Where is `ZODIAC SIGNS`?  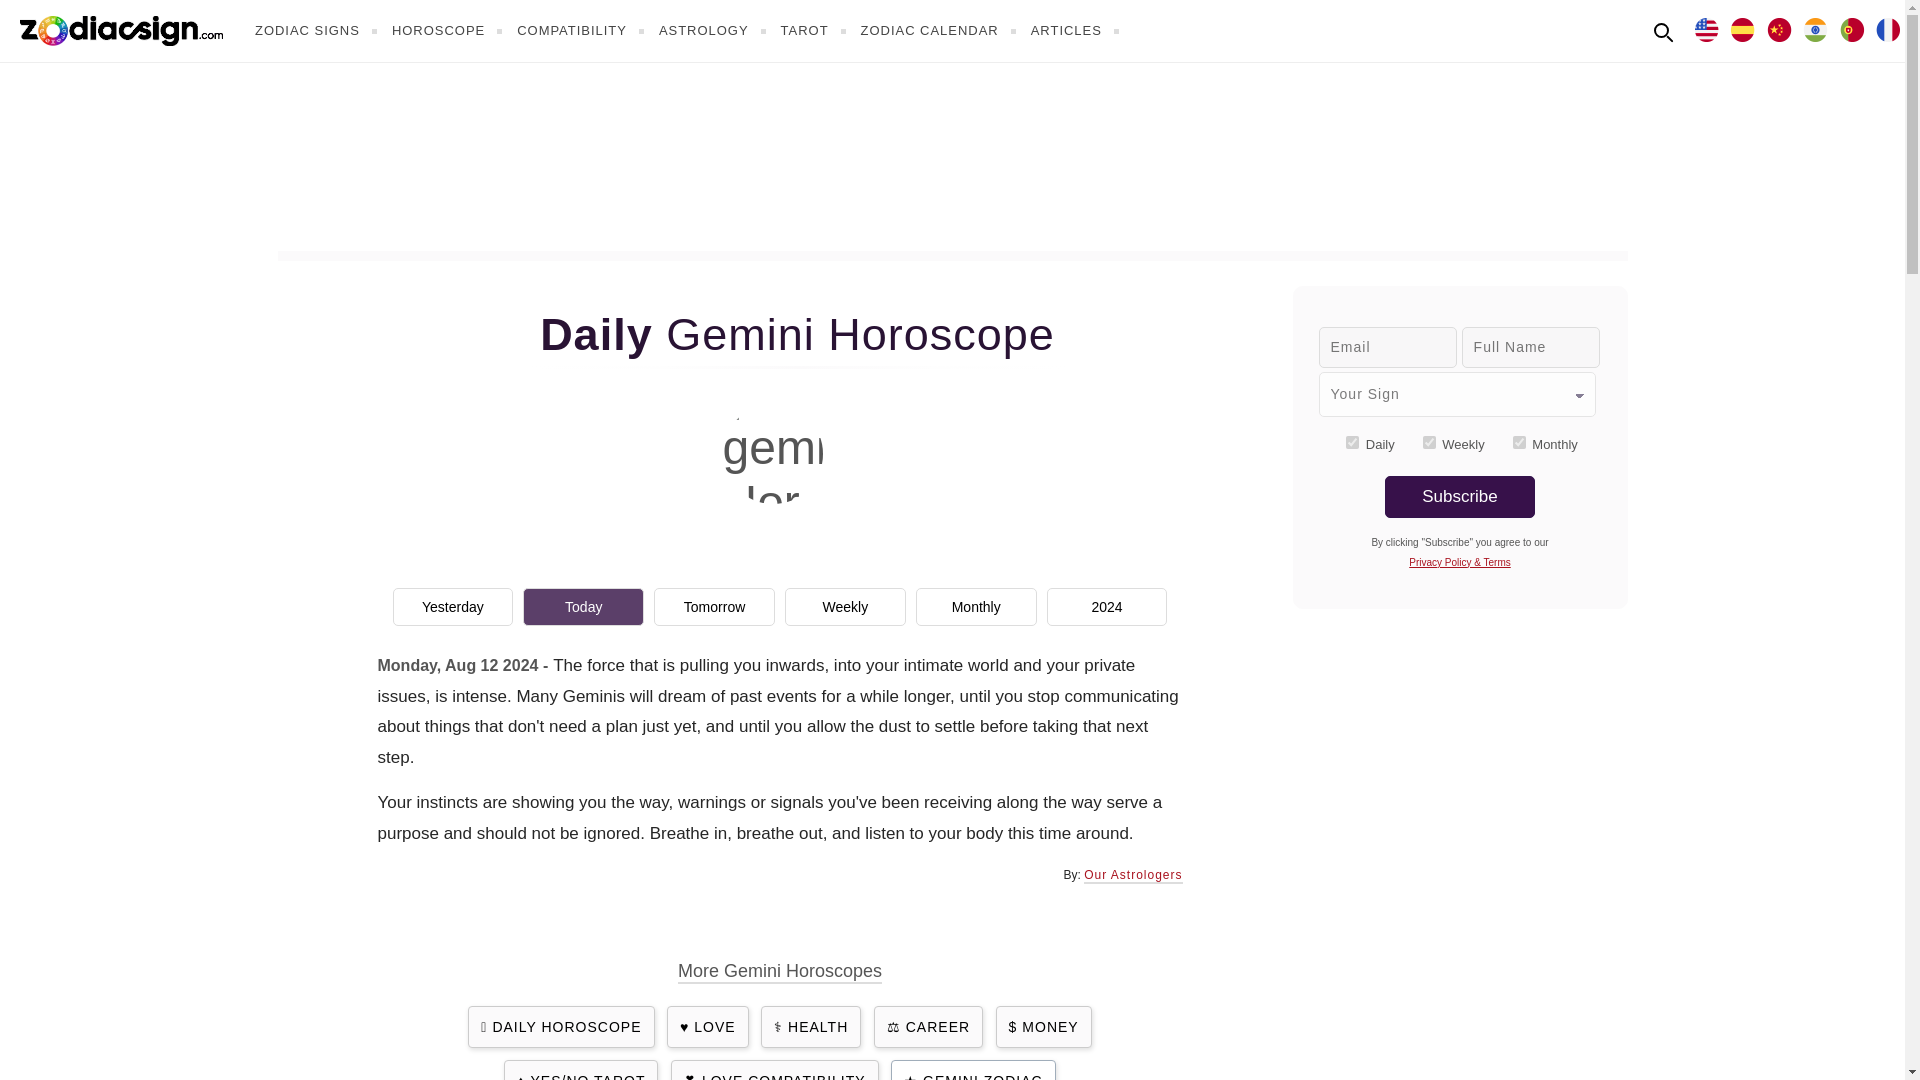 ZODIAC SIGNS is located at coordinates (318, 30).